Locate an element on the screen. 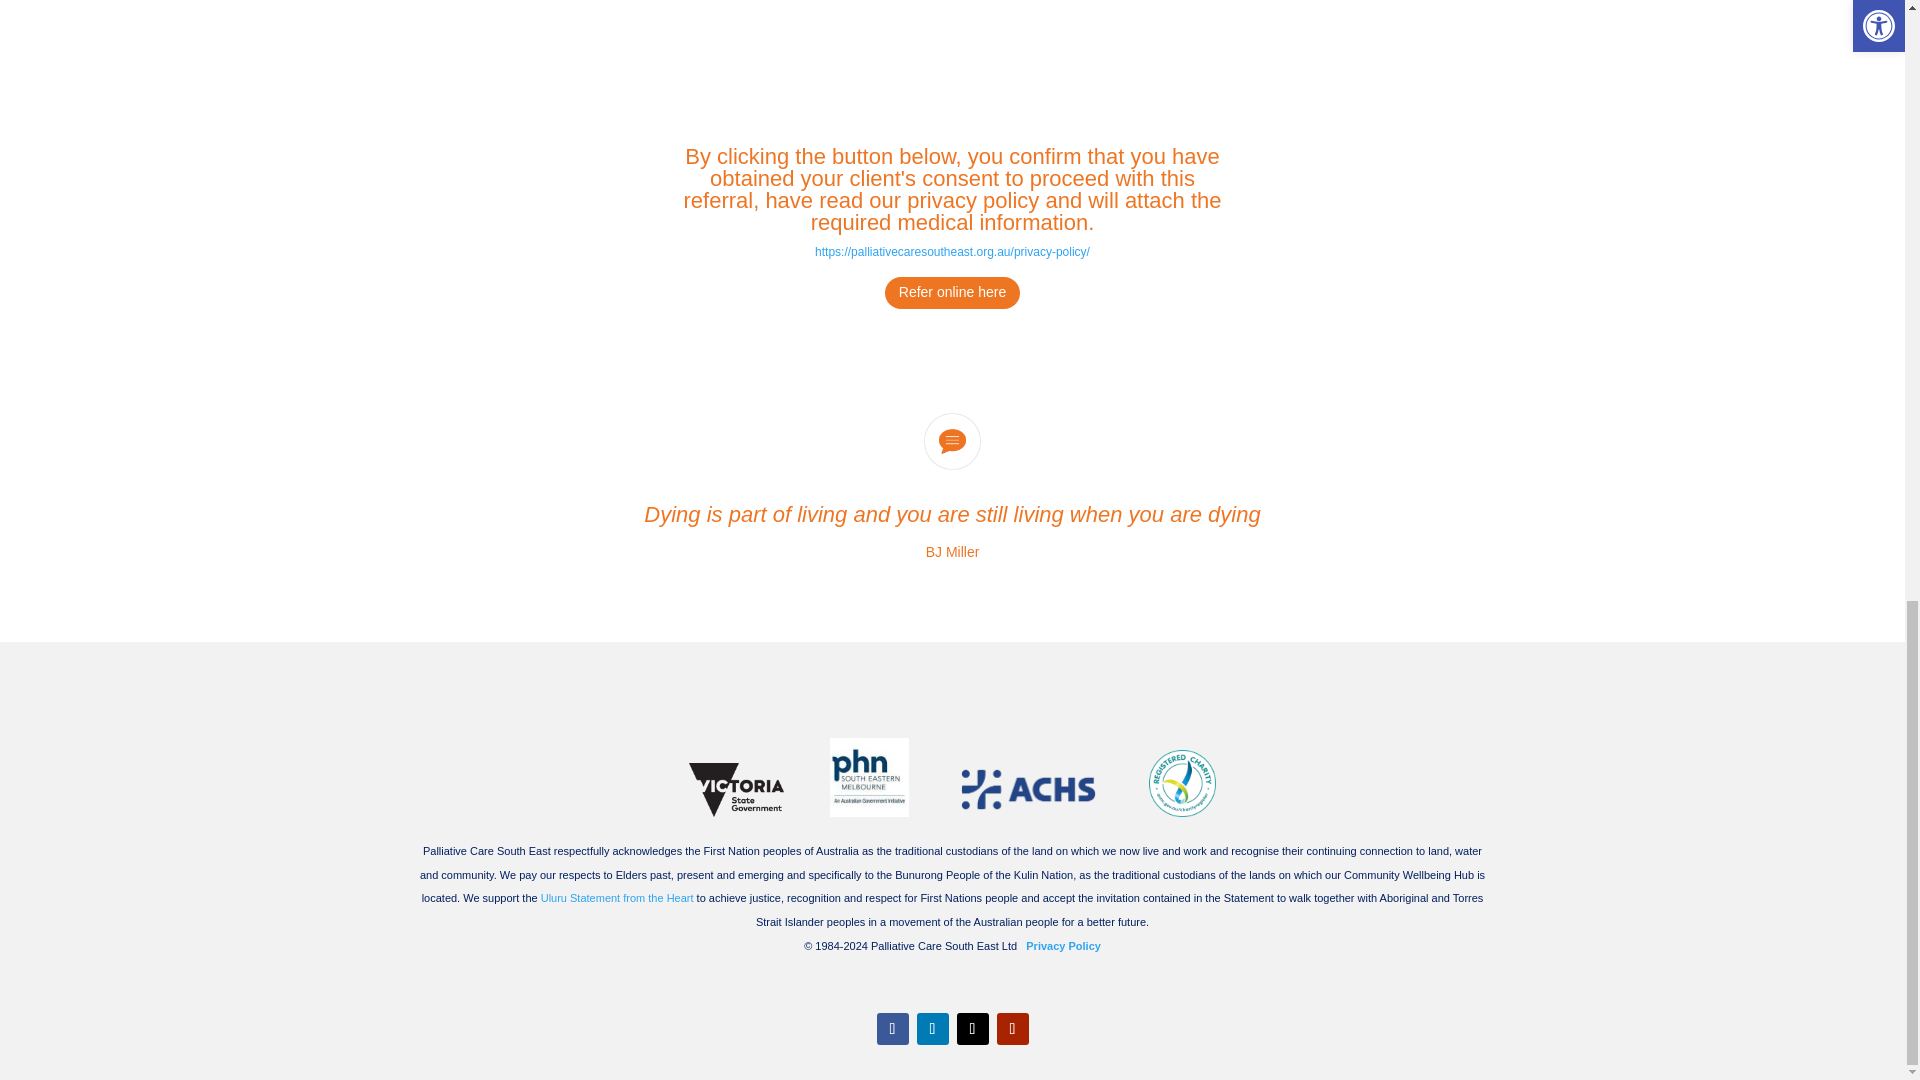 Image resolution: width=1920 pixels, height=1080 pixels. Follow on Youtube is located at coordinates (1012, 1029).